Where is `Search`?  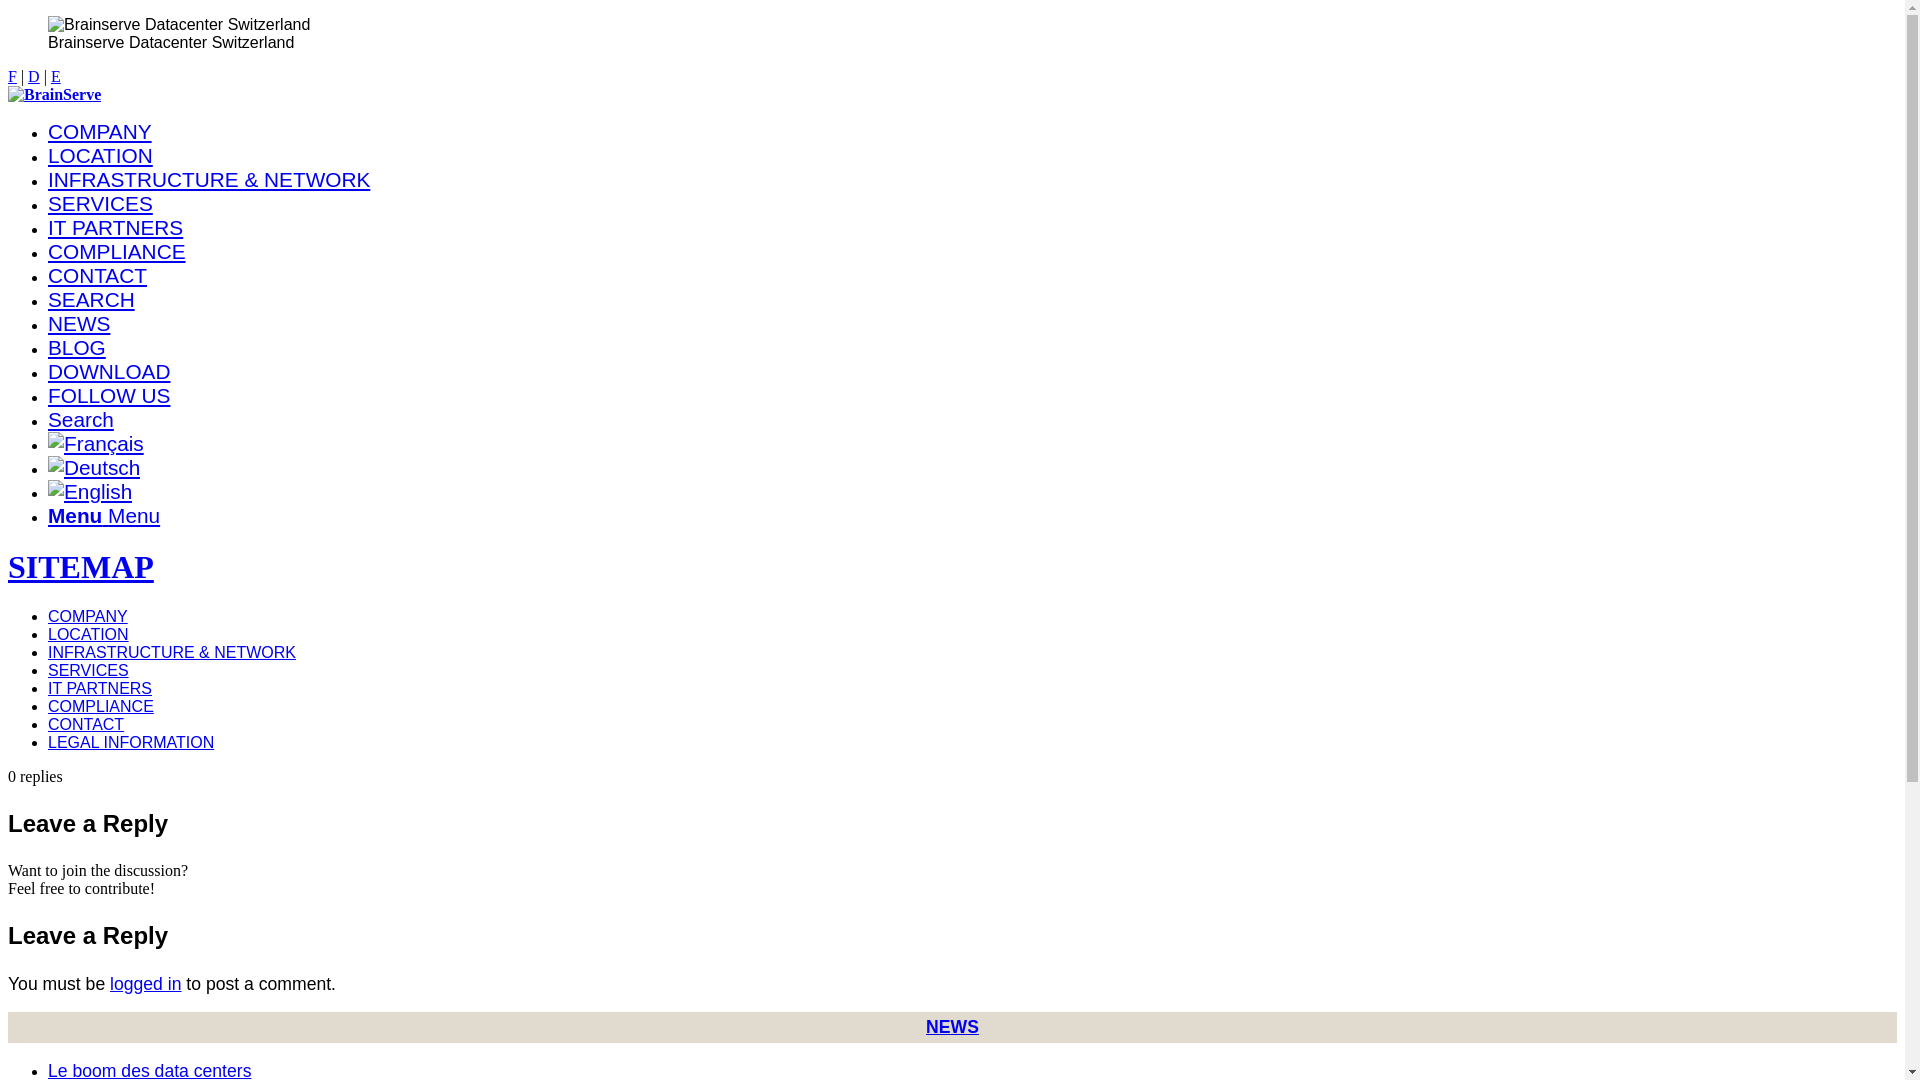 Search is located at coordinates (81, 420).